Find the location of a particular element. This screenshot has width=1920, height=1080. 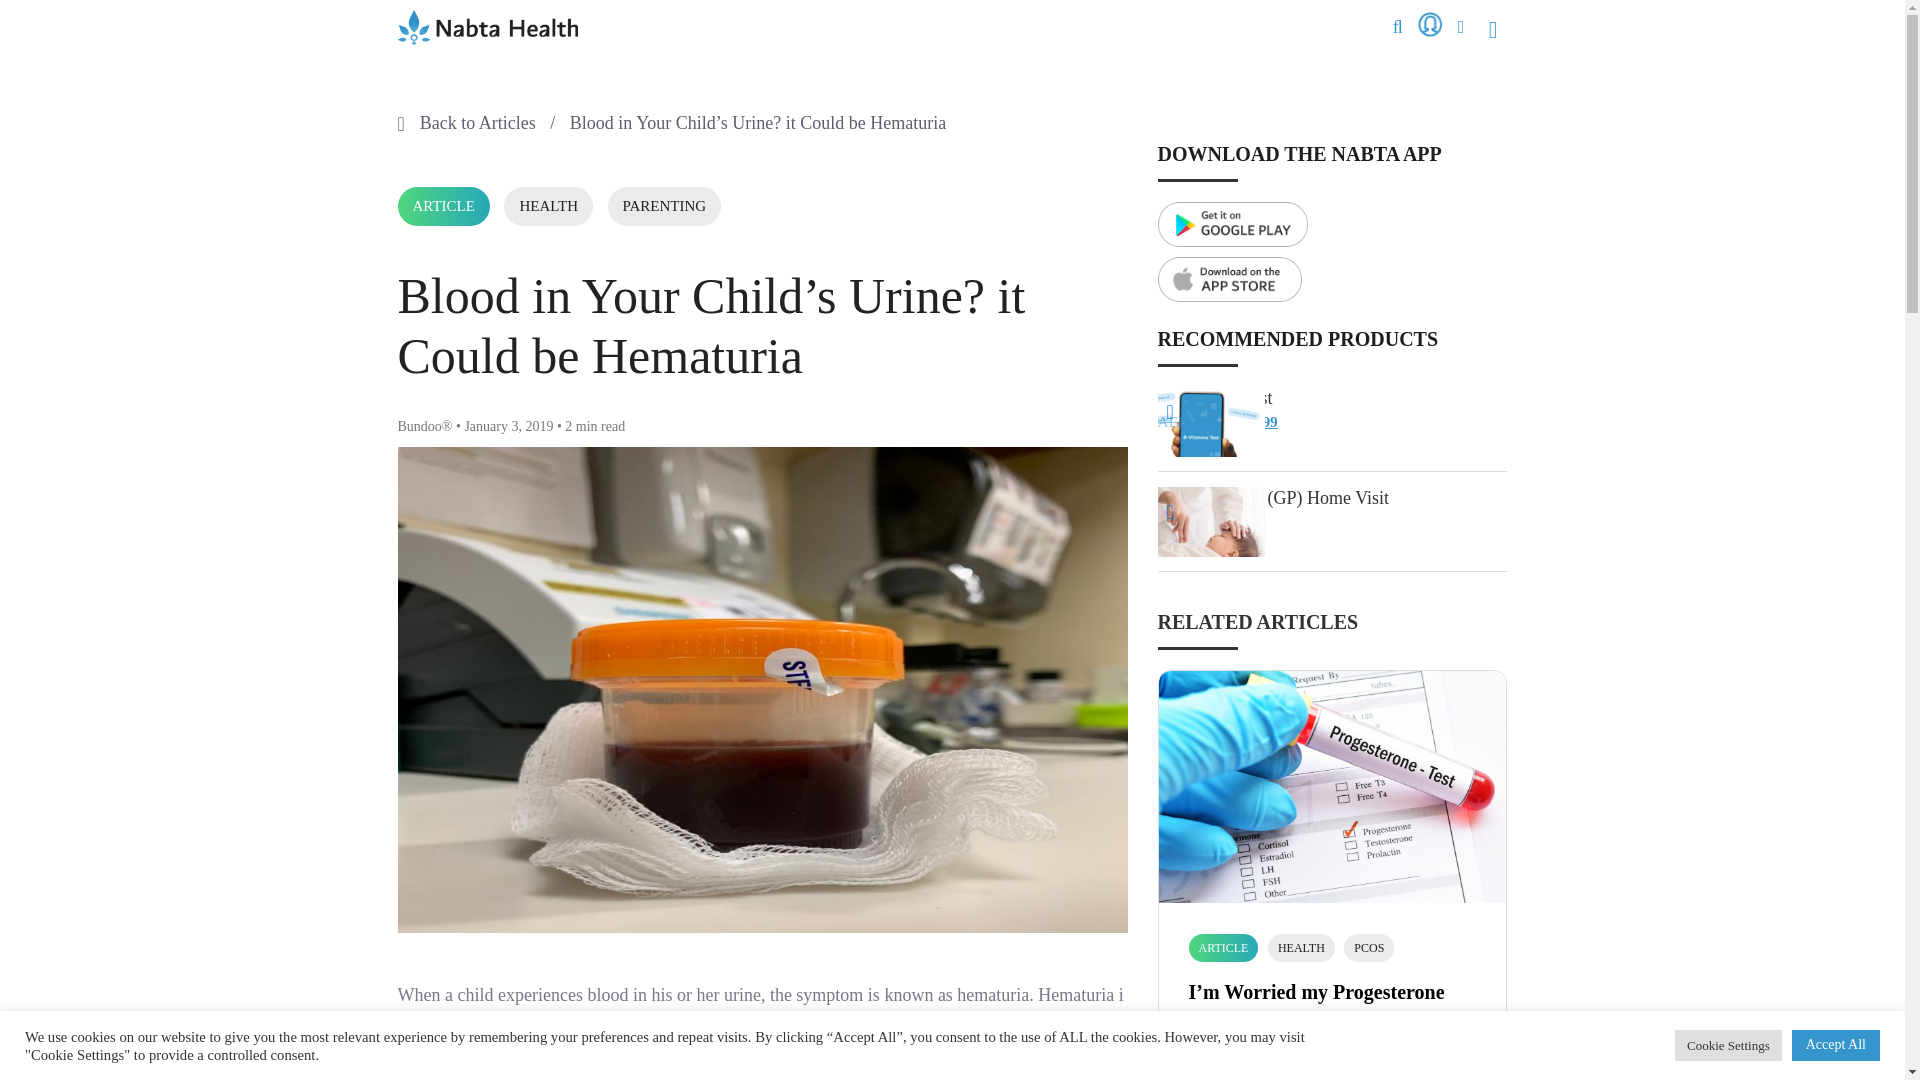

Search is located at coordinates (1481, 69).